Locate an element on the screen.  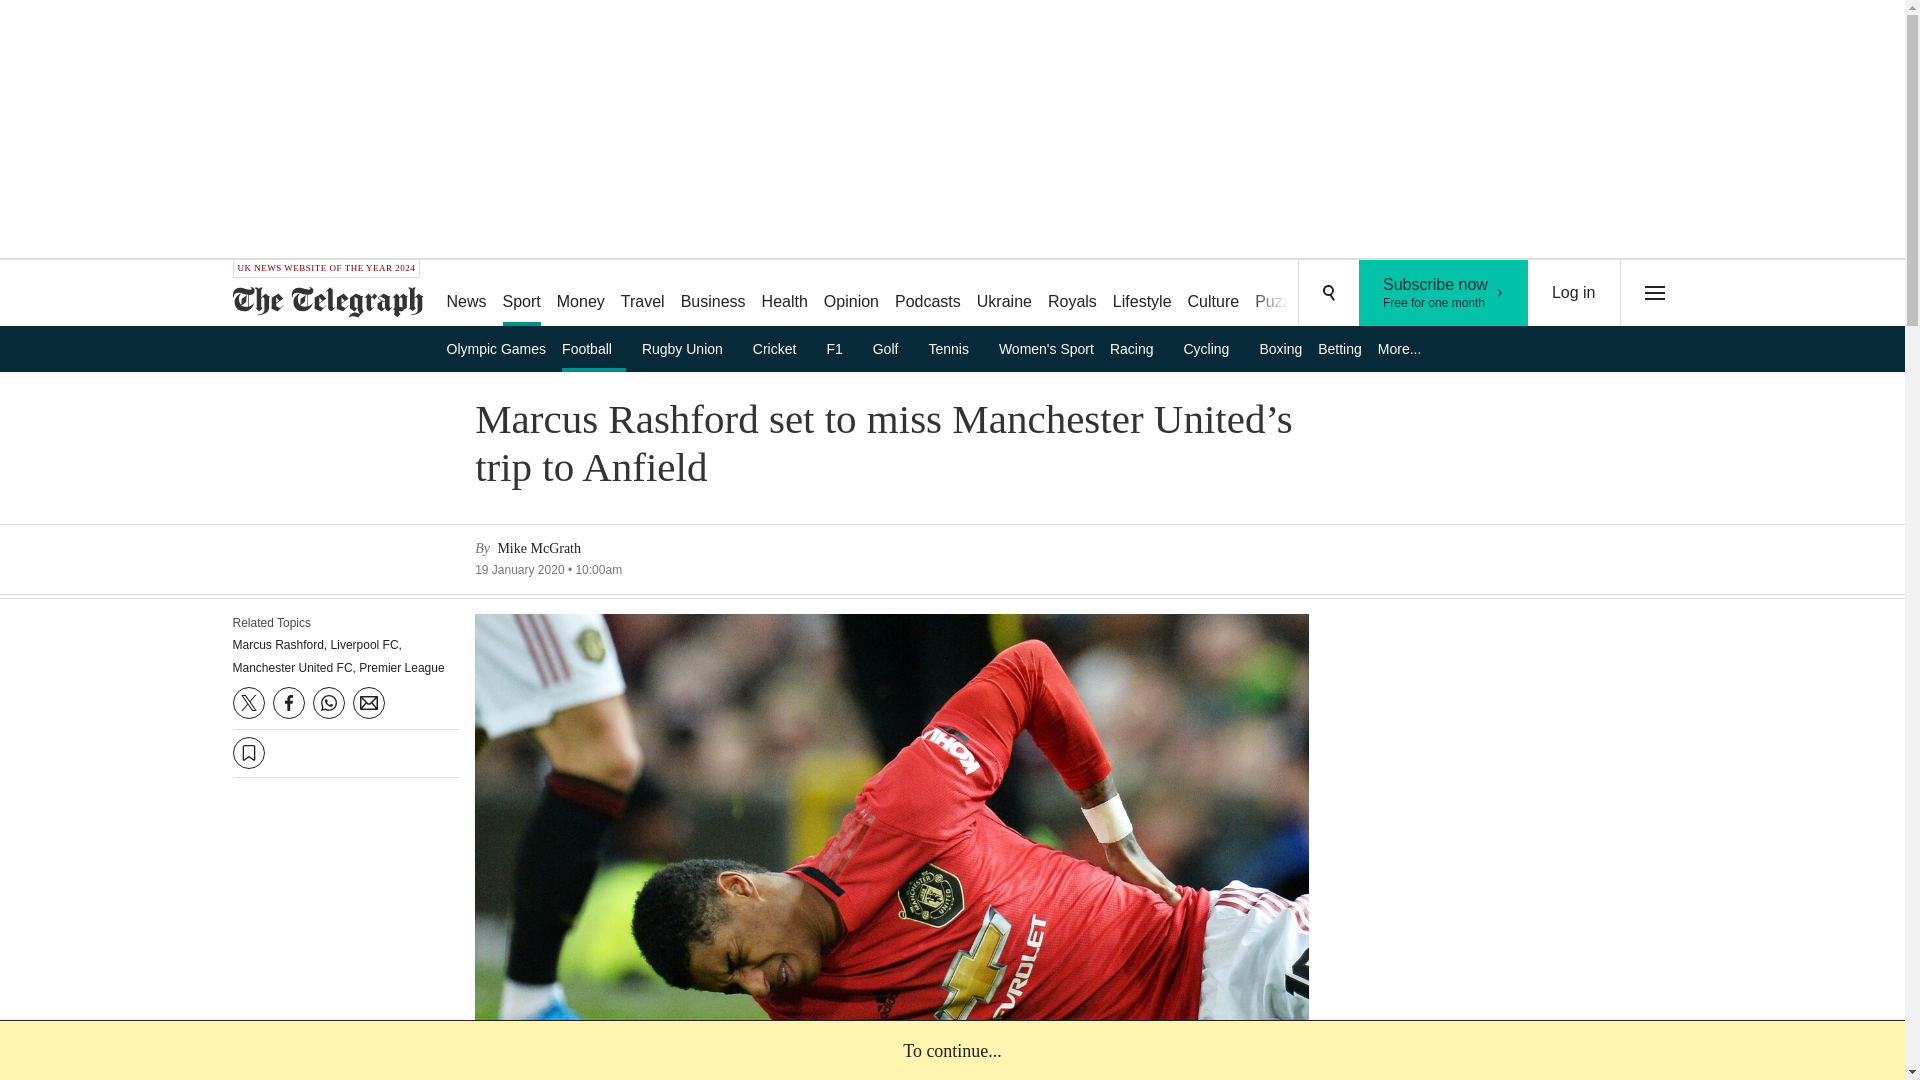
Log in is located at coordinates (1574, 293).